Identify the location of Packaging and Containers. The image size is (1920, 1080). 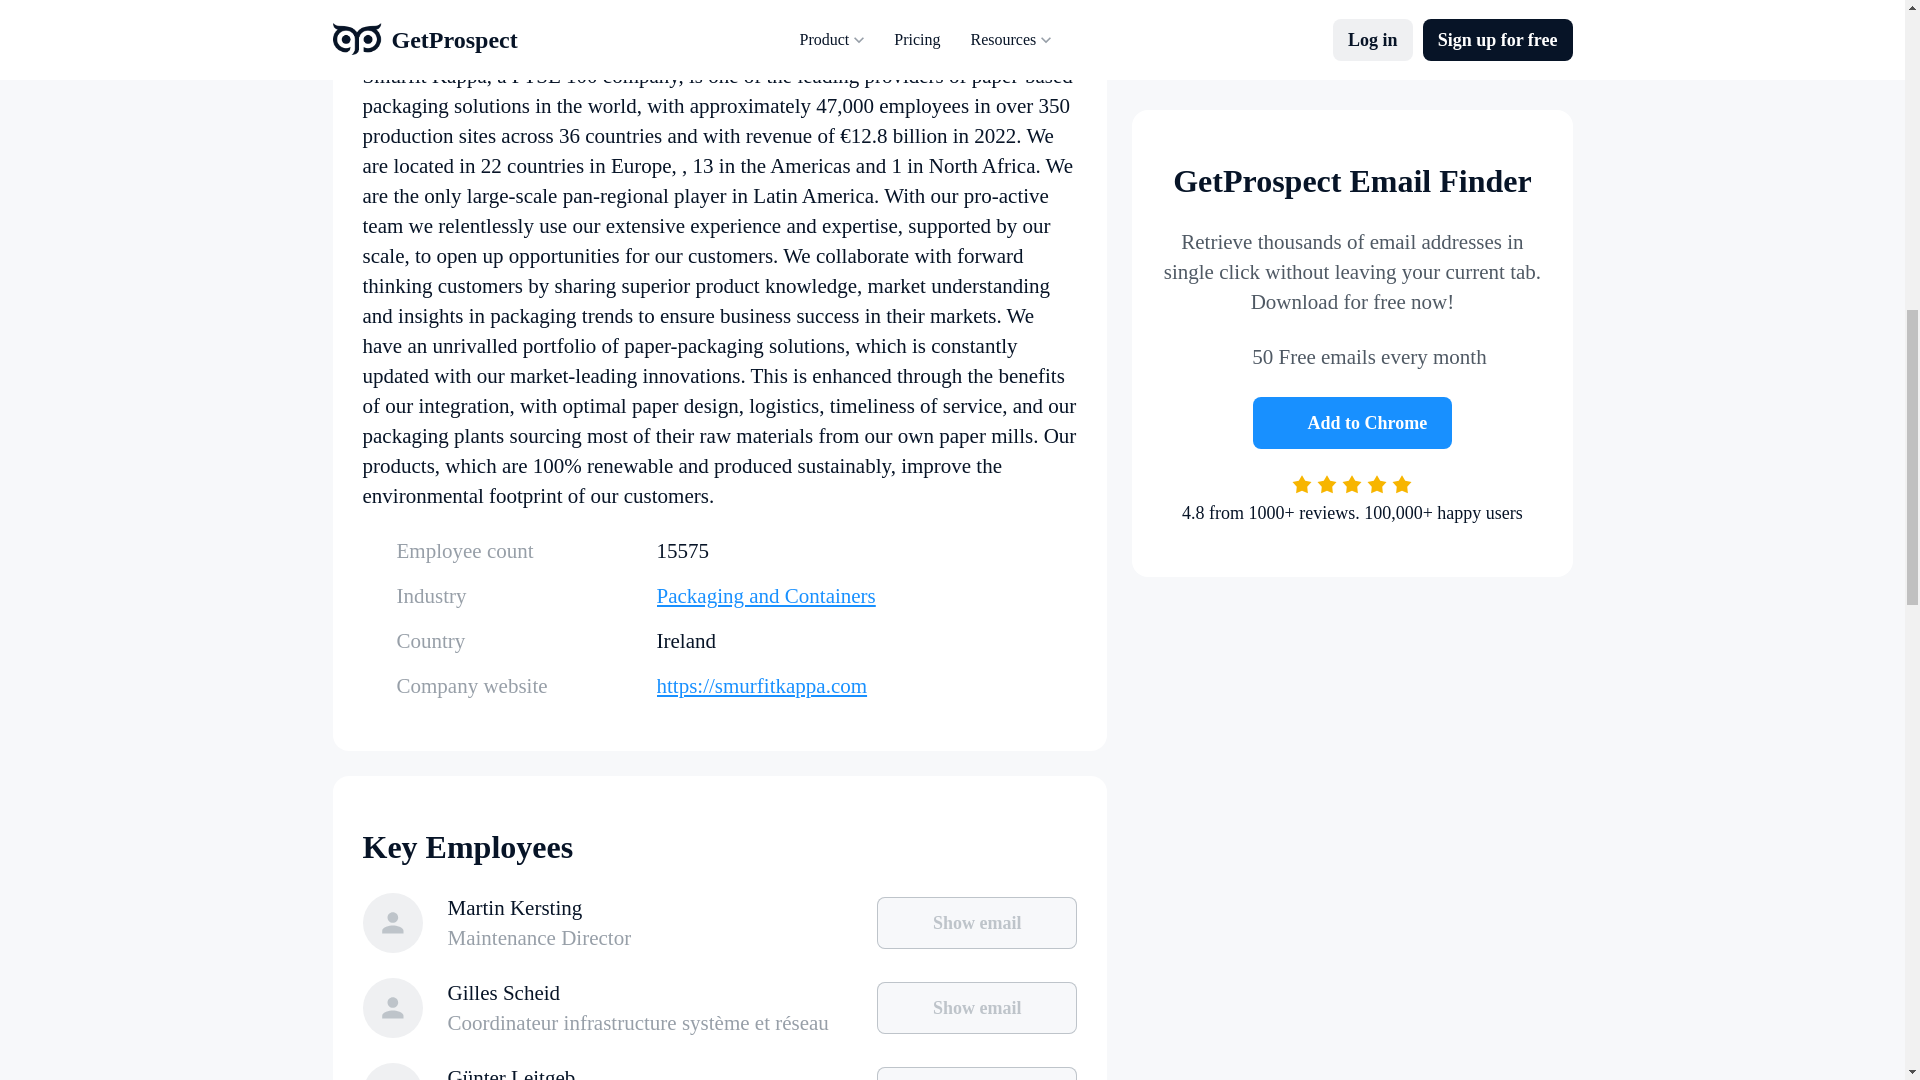
(866, 596).